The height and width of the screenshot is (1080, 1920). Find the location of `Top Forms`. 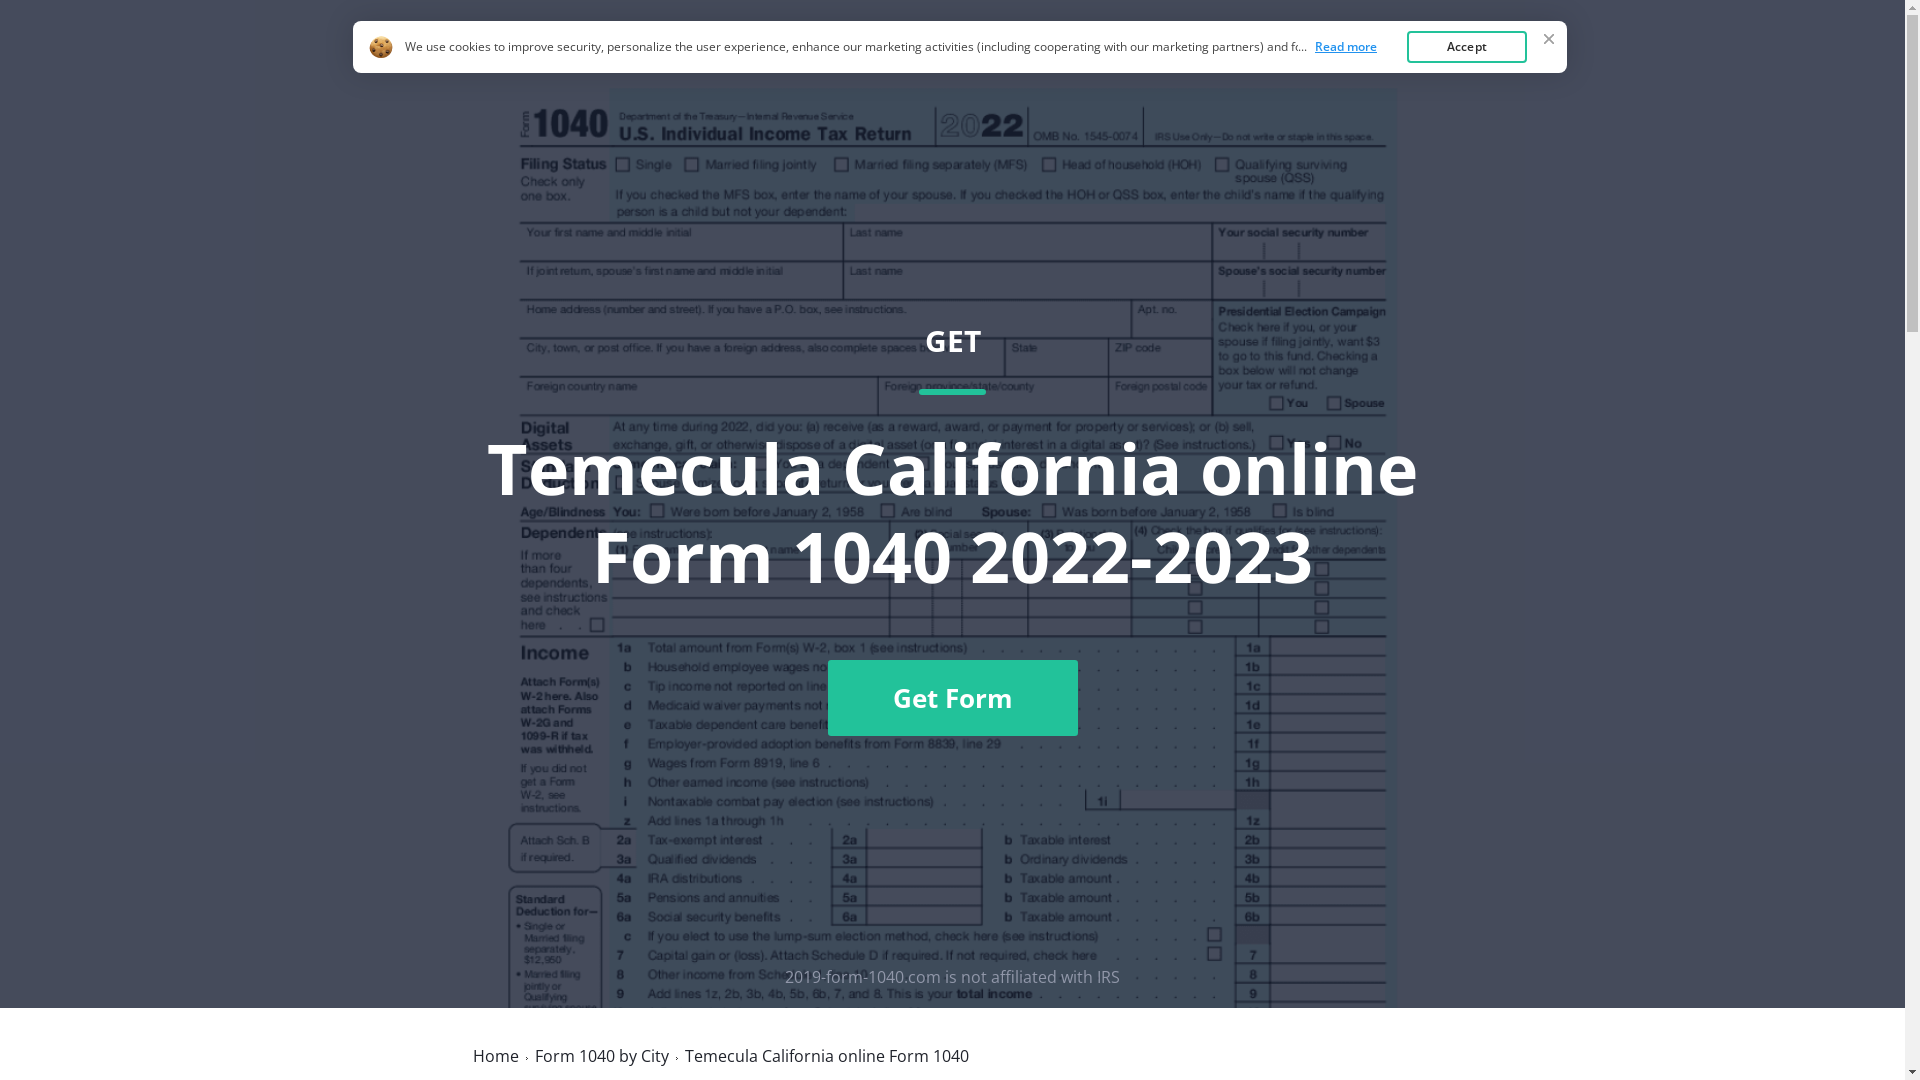

Top Forms is located at coordinates (1401, 63).